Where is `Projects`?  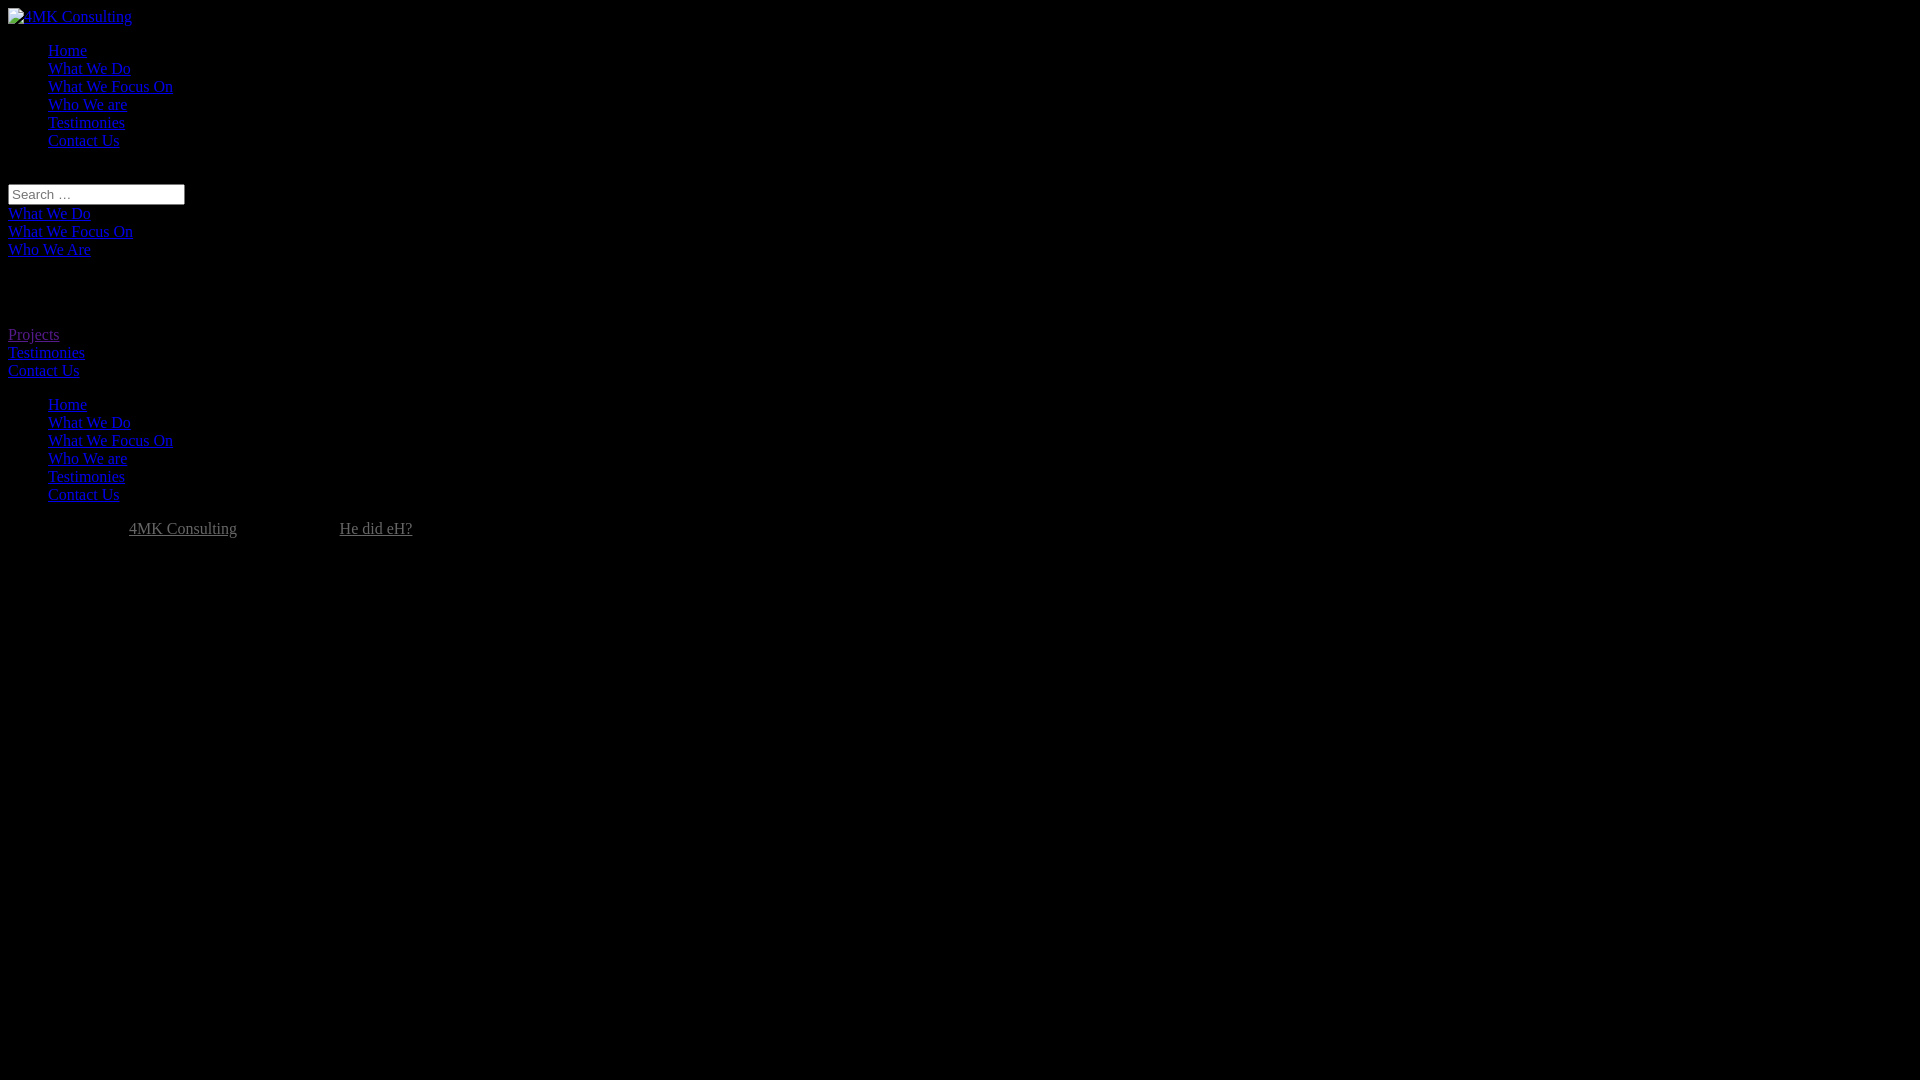 Projects is located at coordinates (34, 334).